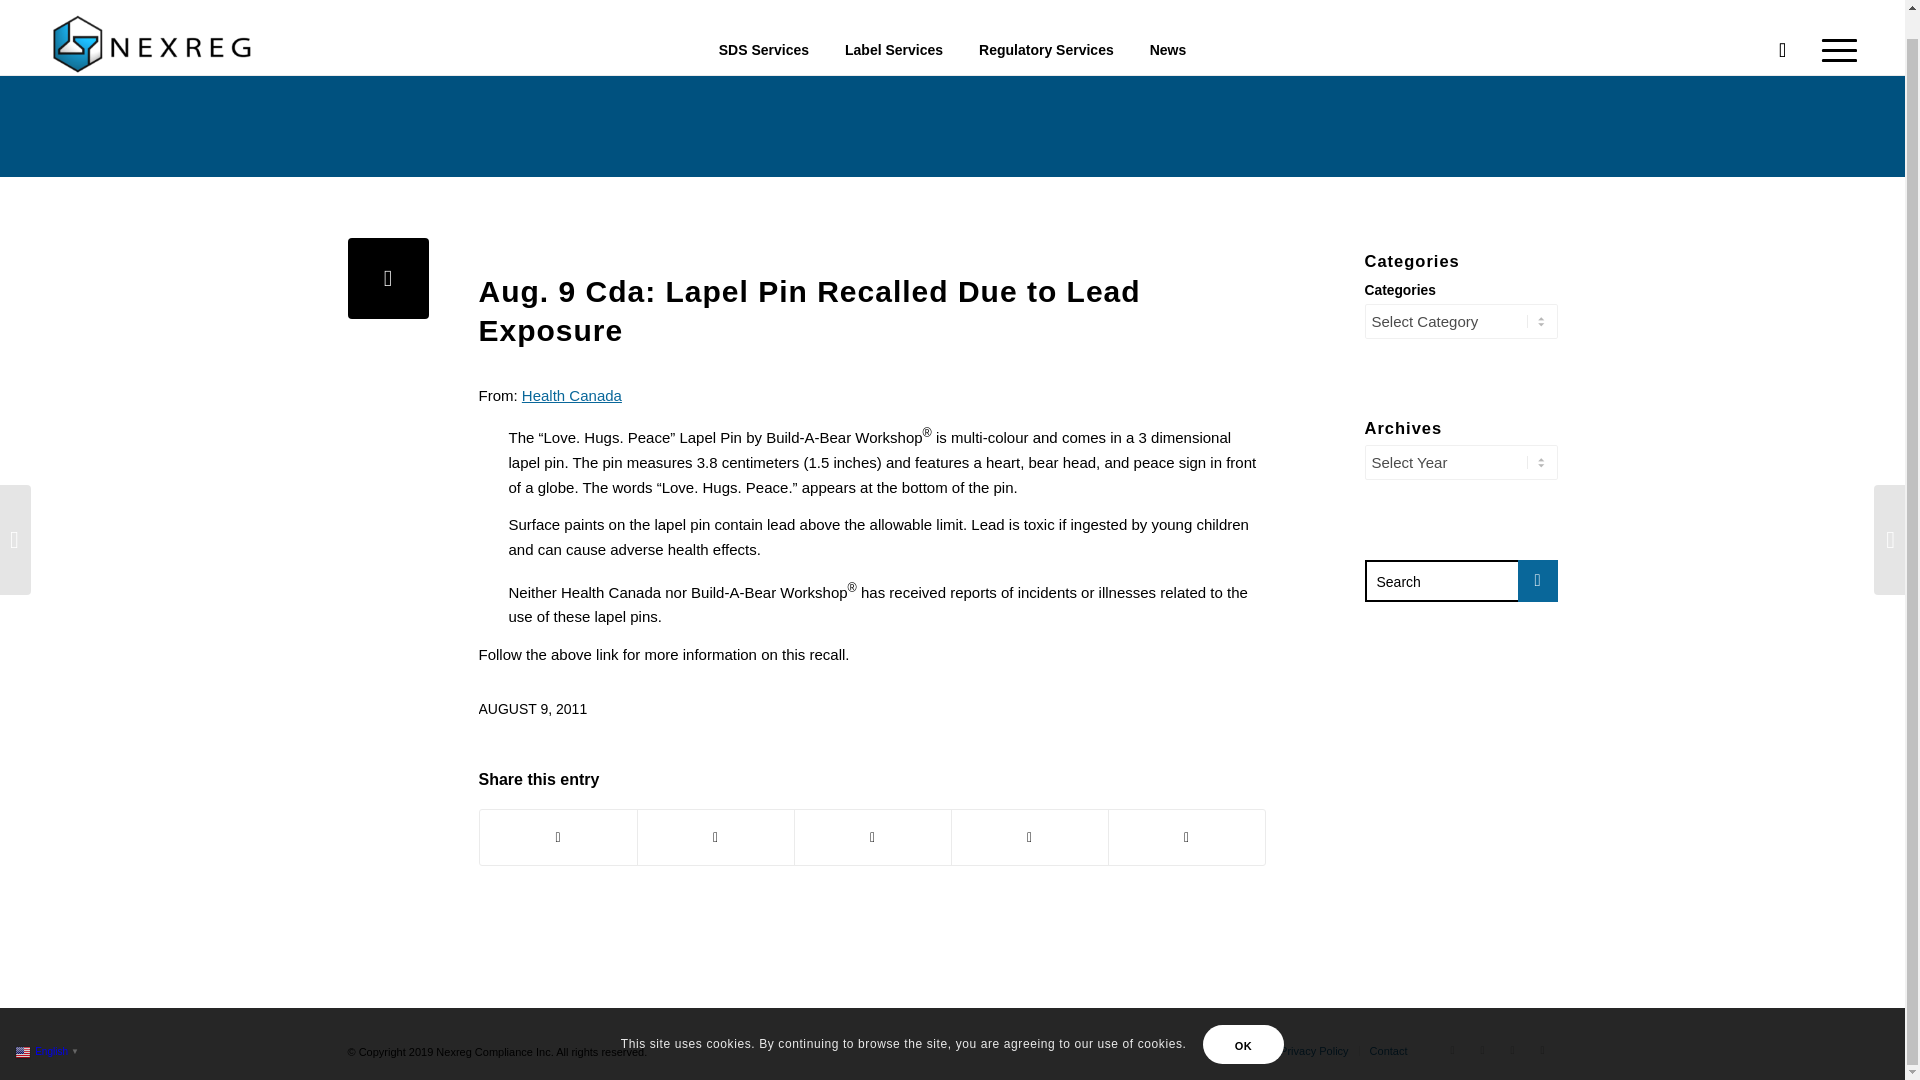 The width and height of the screenshot is (1920, 1080). Describe the element at coordinates (1482, 1049) in the screenshot. I see `Facebook` at that location.